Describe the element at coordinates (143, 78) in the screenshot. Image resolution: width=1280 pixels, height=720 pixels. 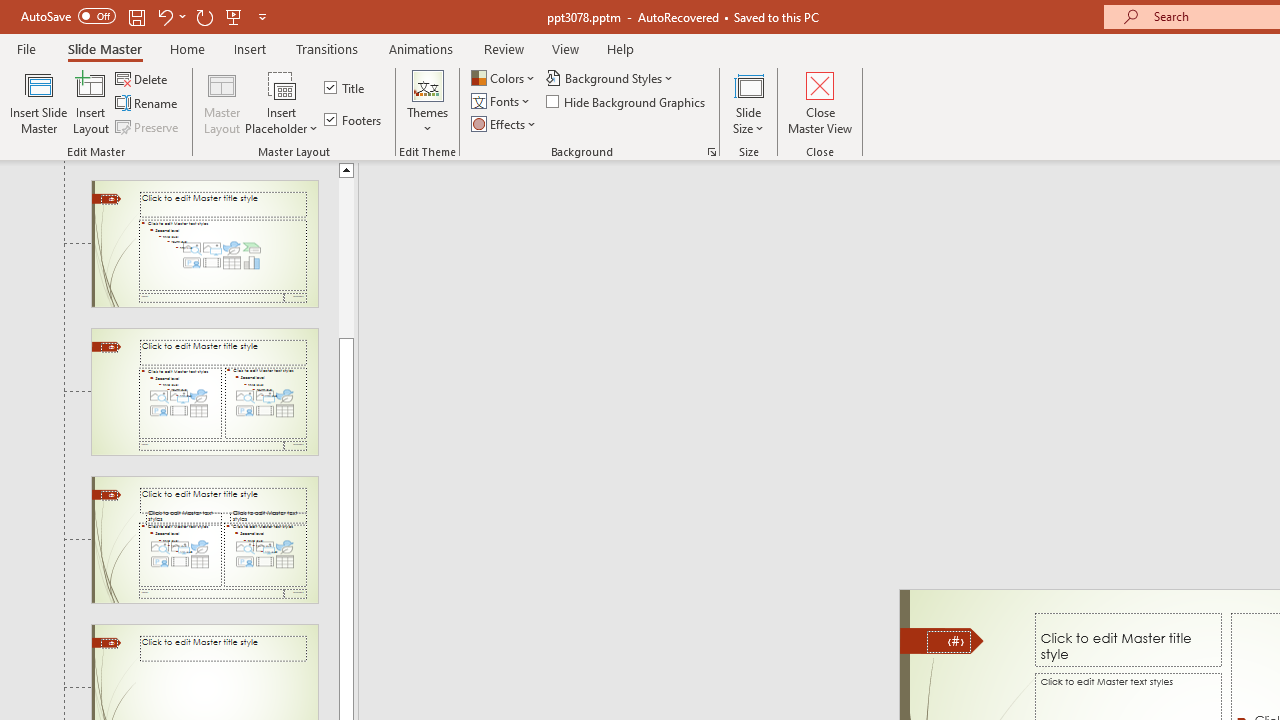
I see `Delete` at that location.